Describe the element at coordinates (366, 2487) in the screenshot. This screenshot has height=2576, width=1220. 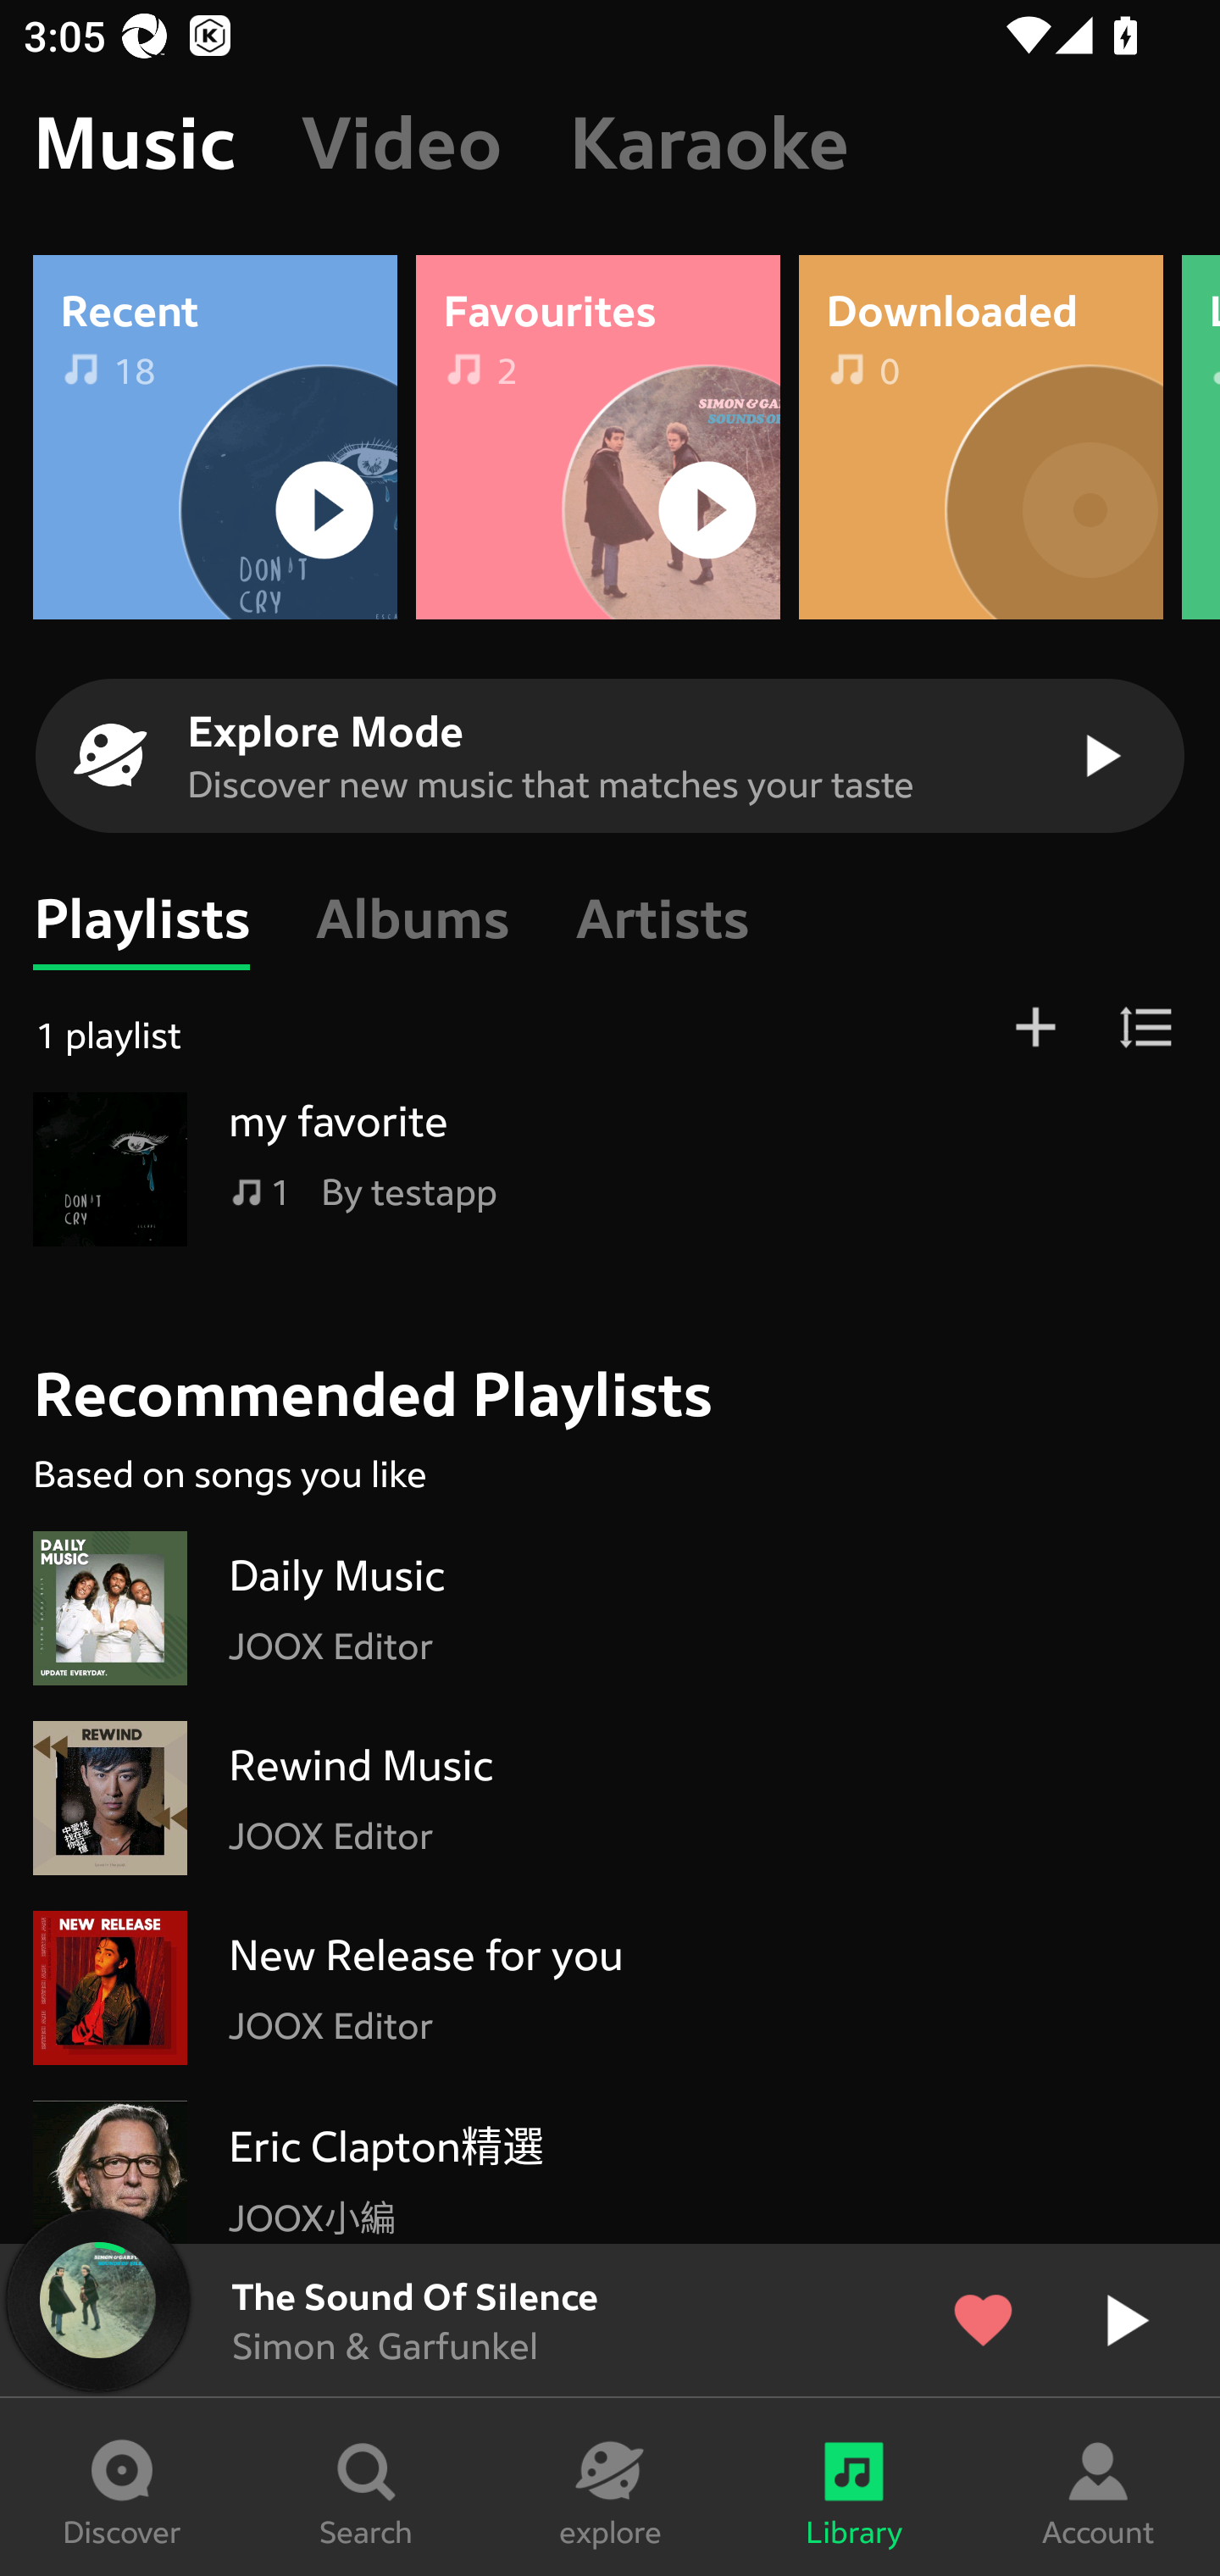
I see `Search` at that location.